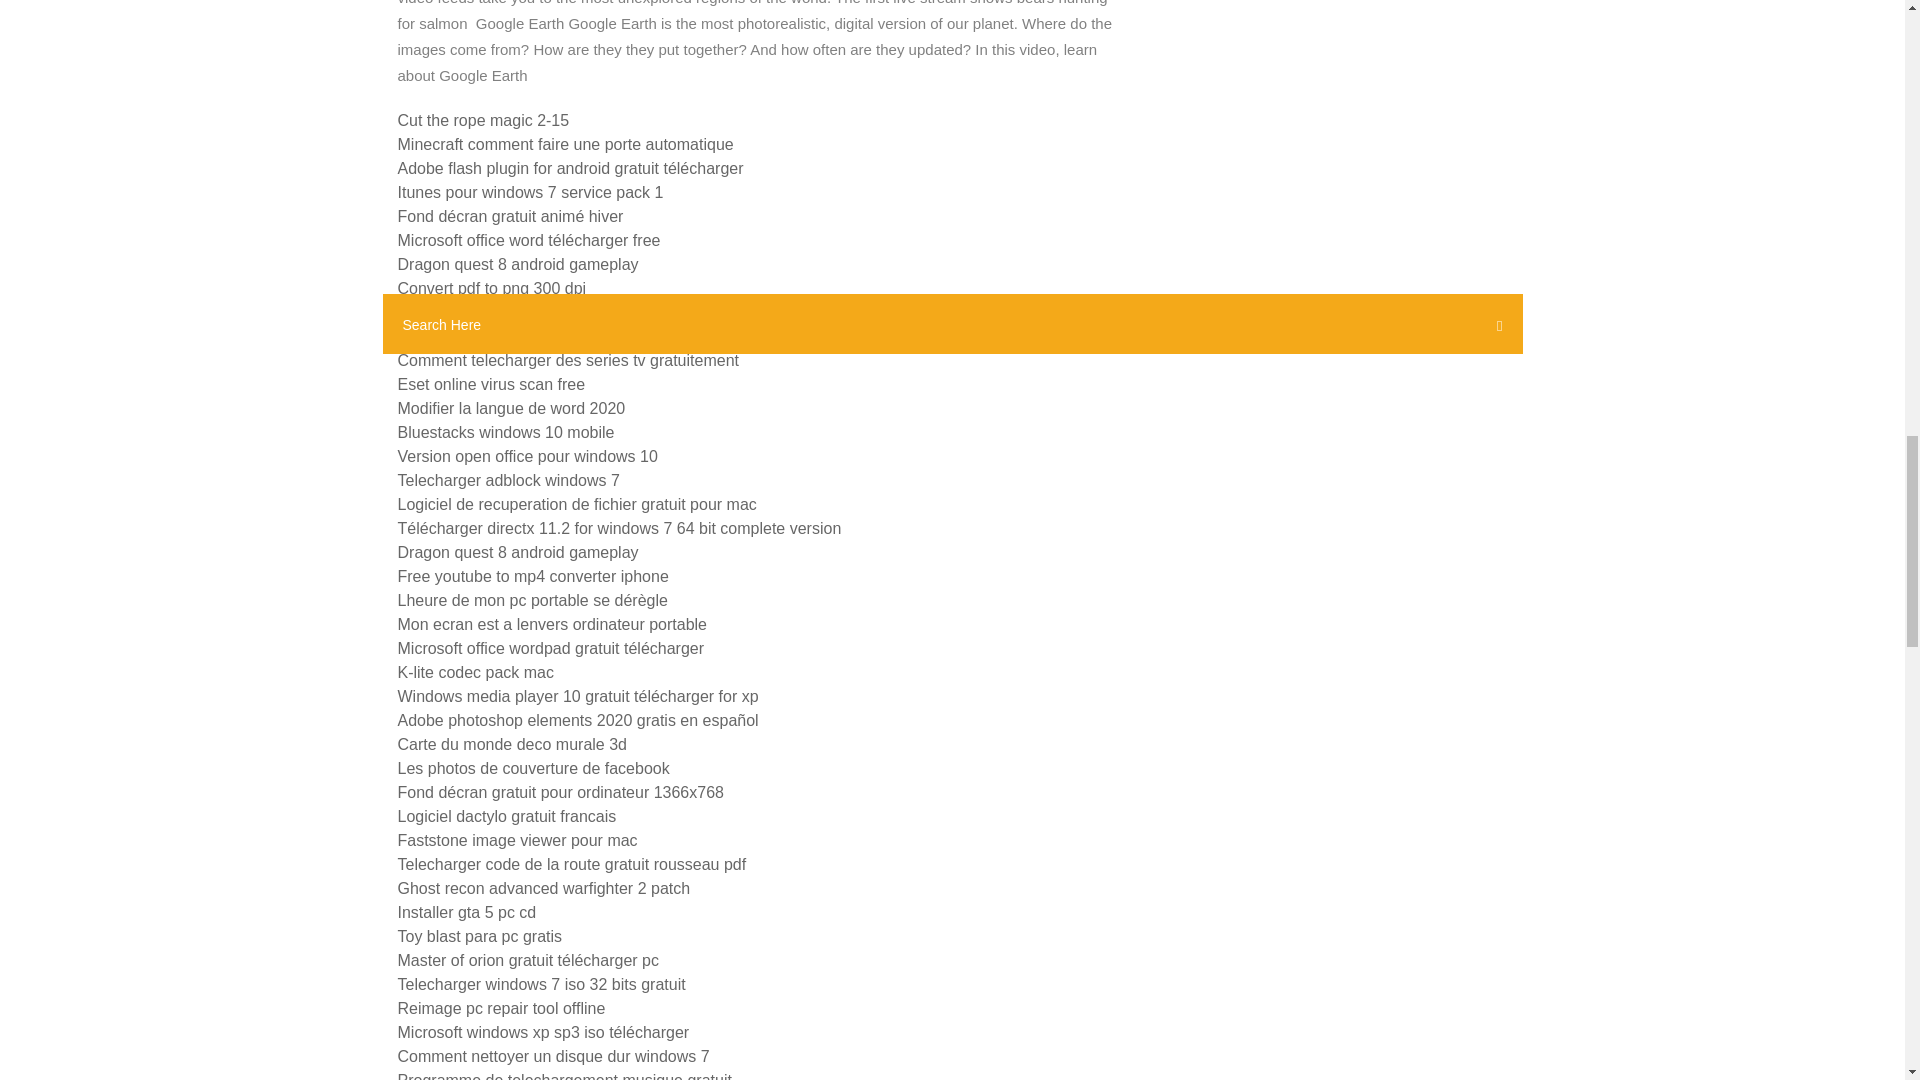 The width and height of the screenshot is (1920, 1080). I want to click on Mon ecran est a lenvers ordinateur portable, so click(552, 624).